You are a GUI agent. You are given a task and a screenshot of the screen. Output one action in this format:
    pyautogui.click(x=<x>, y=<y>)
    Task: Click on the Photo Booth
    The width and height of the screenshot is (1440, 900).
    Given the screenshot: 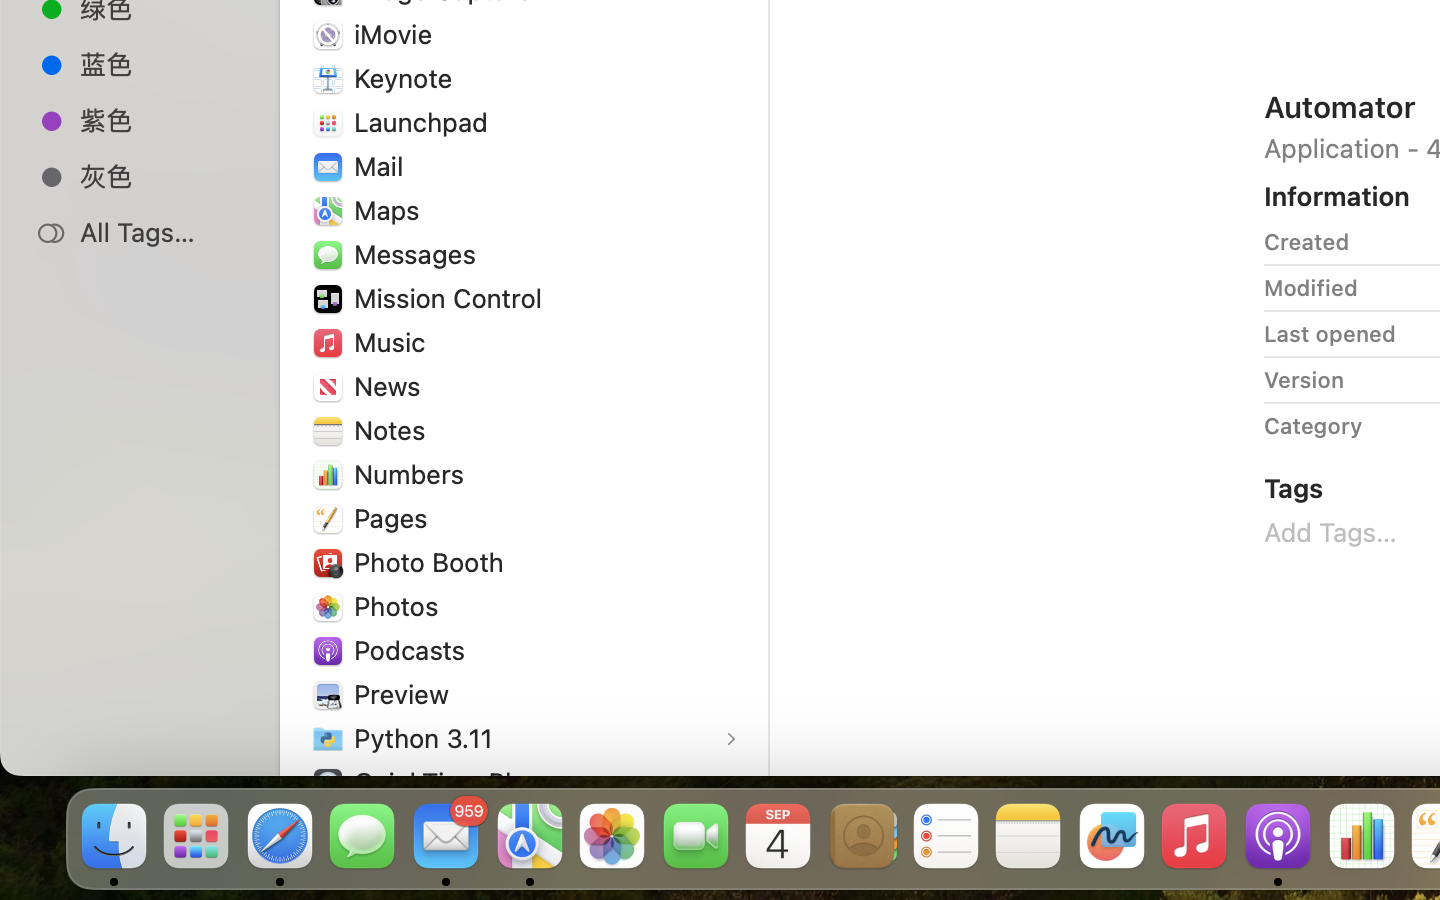 What is the action you would take?
    pyautogui.click(x=433, y=562)
    